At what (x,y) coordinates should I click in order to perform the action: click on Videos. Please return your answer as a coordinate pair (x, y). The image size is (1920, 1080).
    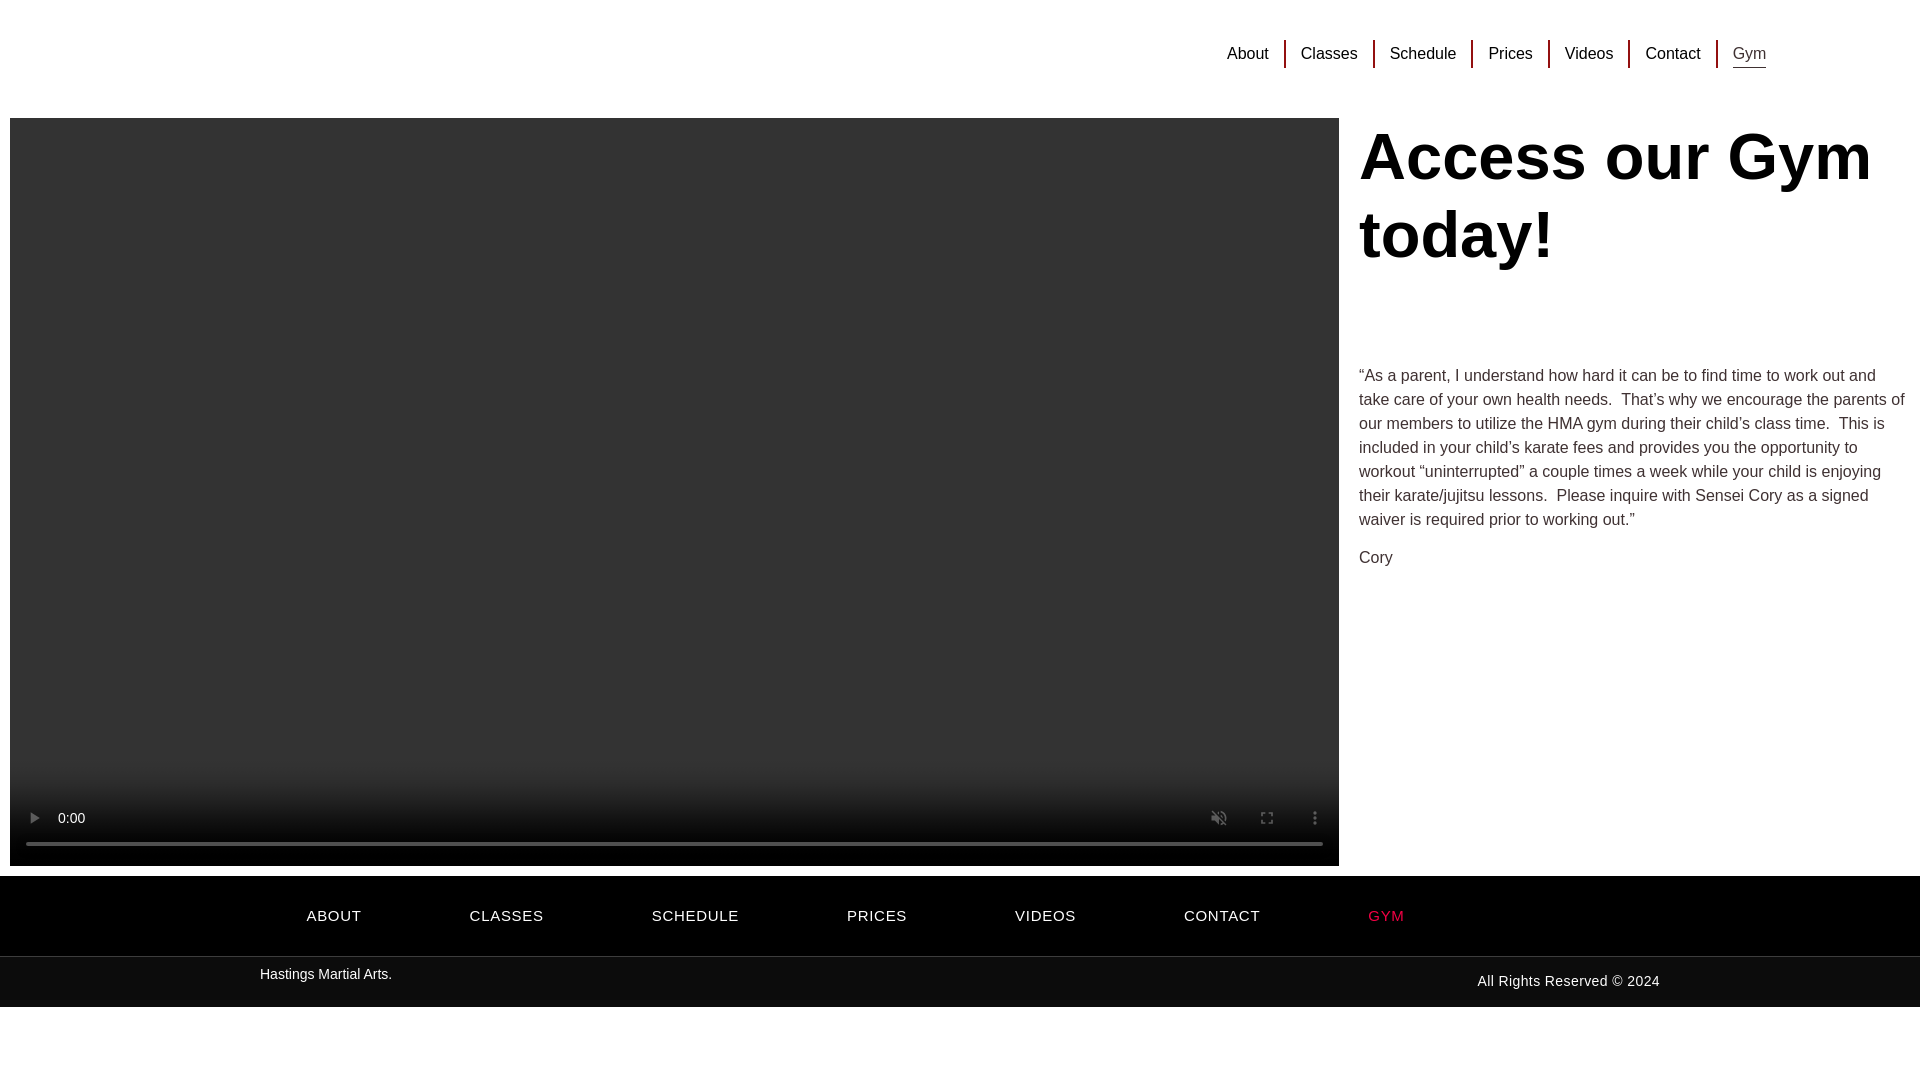
    Looking at the image, I should click on (1589, 54).